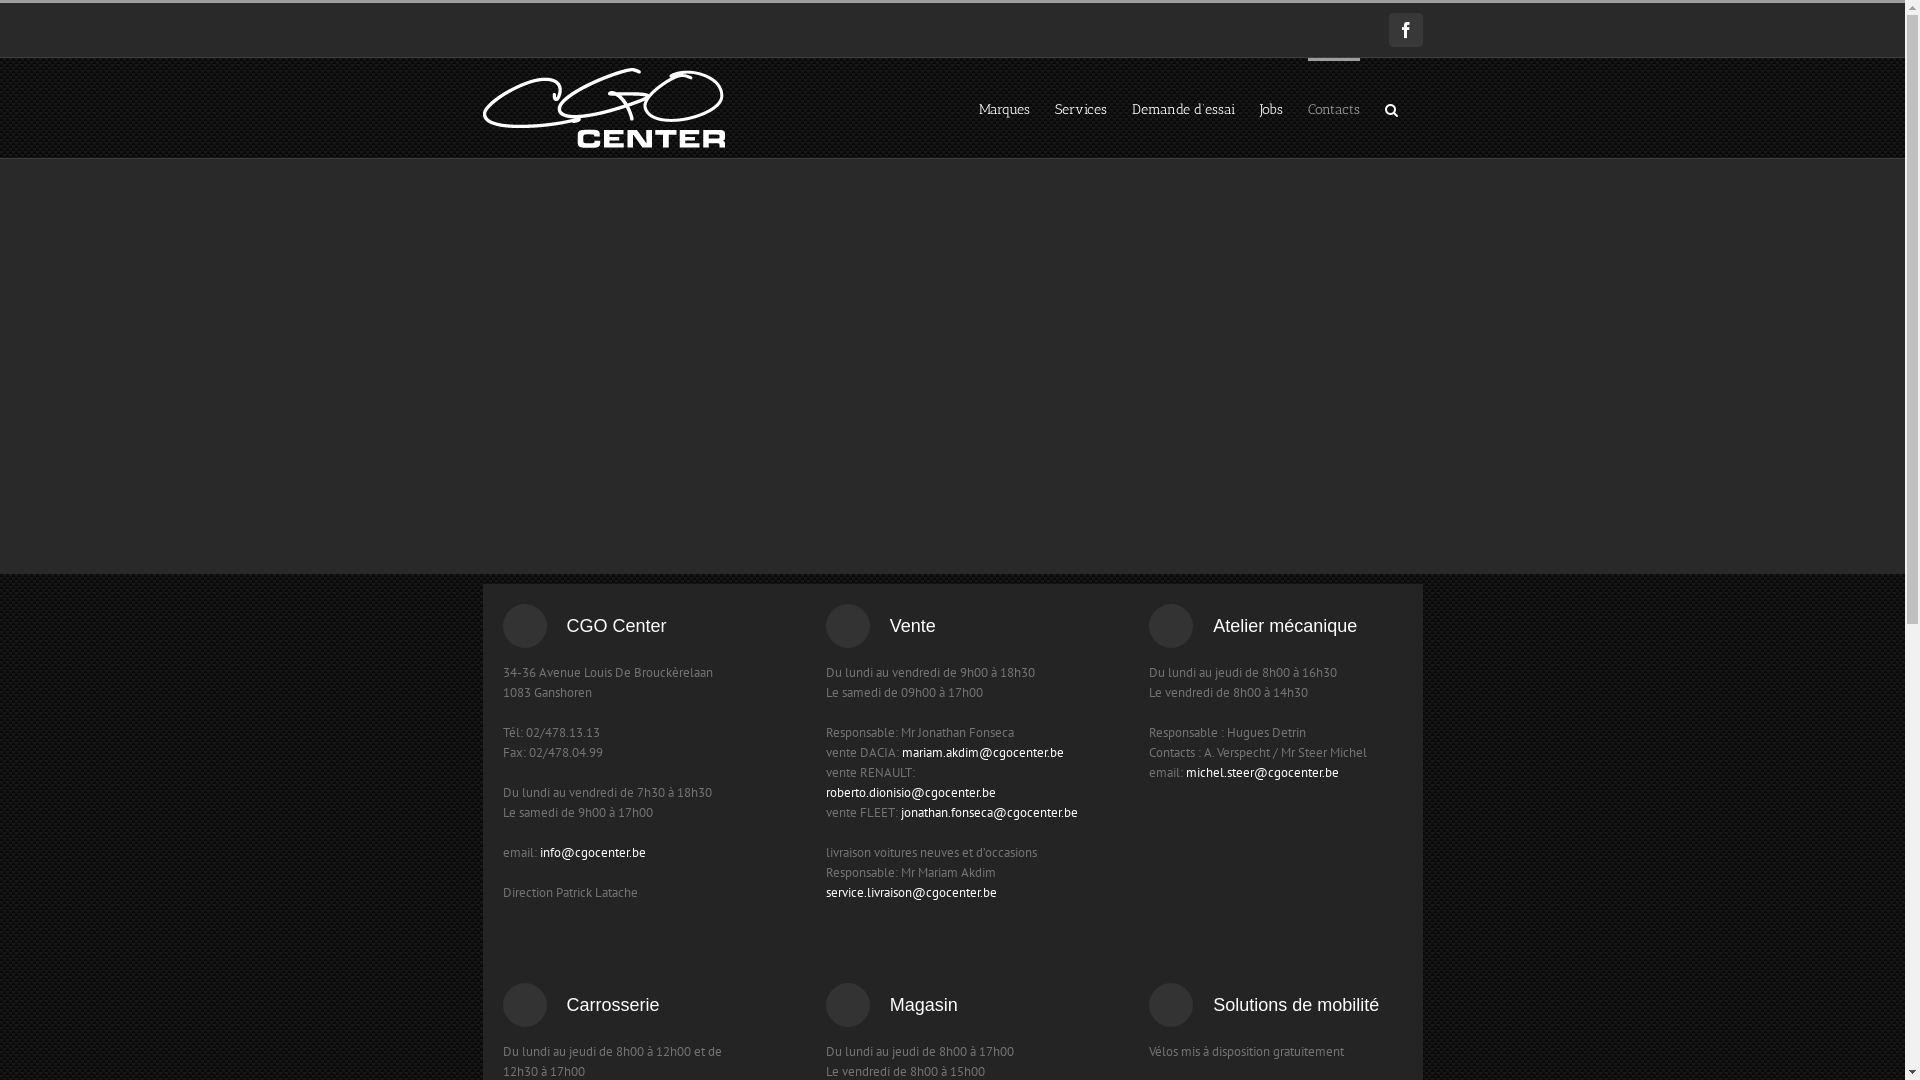 The width and height of the screenshot is (1920, 1080). Describe the element at coordinates (990, 812) in the screenshot. I see `jonathan.fonseca@cgocenter.be` at that location.